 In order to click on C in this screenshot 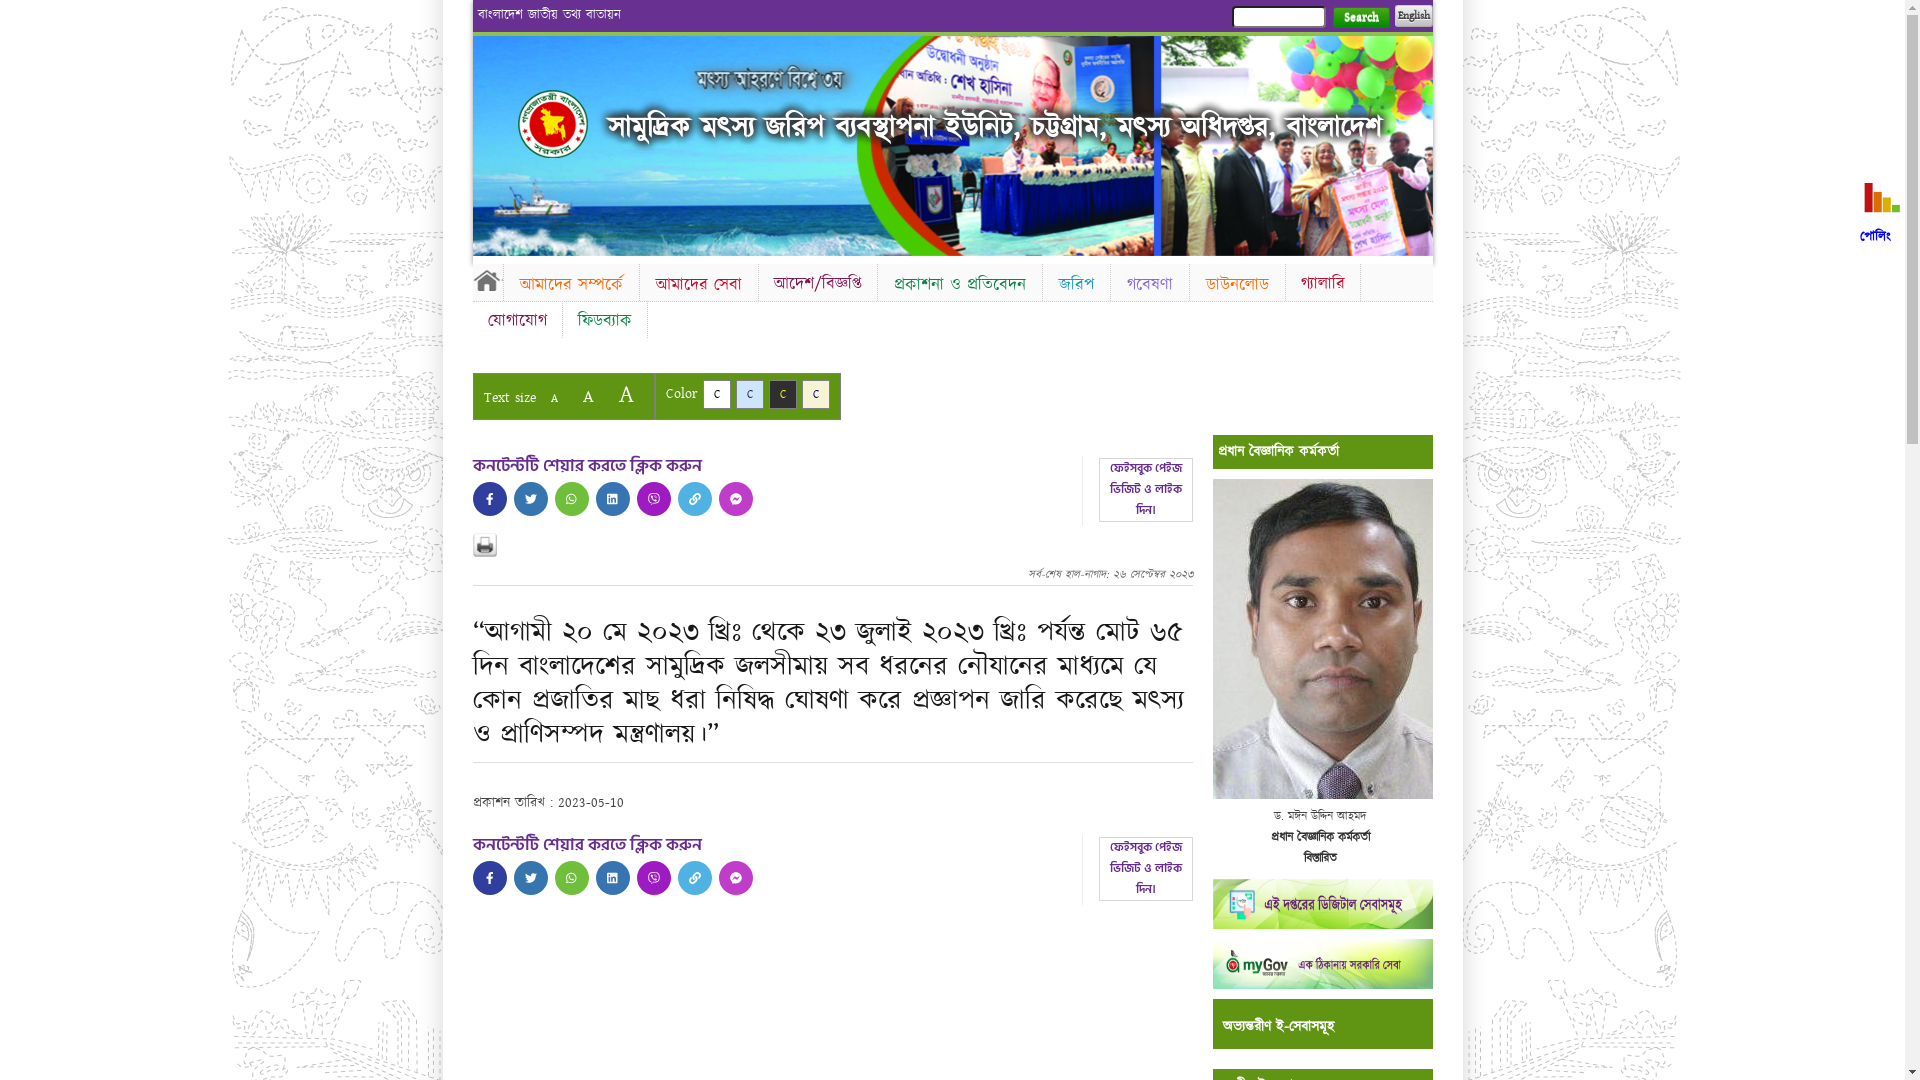, I will do `click(782, 394)`.